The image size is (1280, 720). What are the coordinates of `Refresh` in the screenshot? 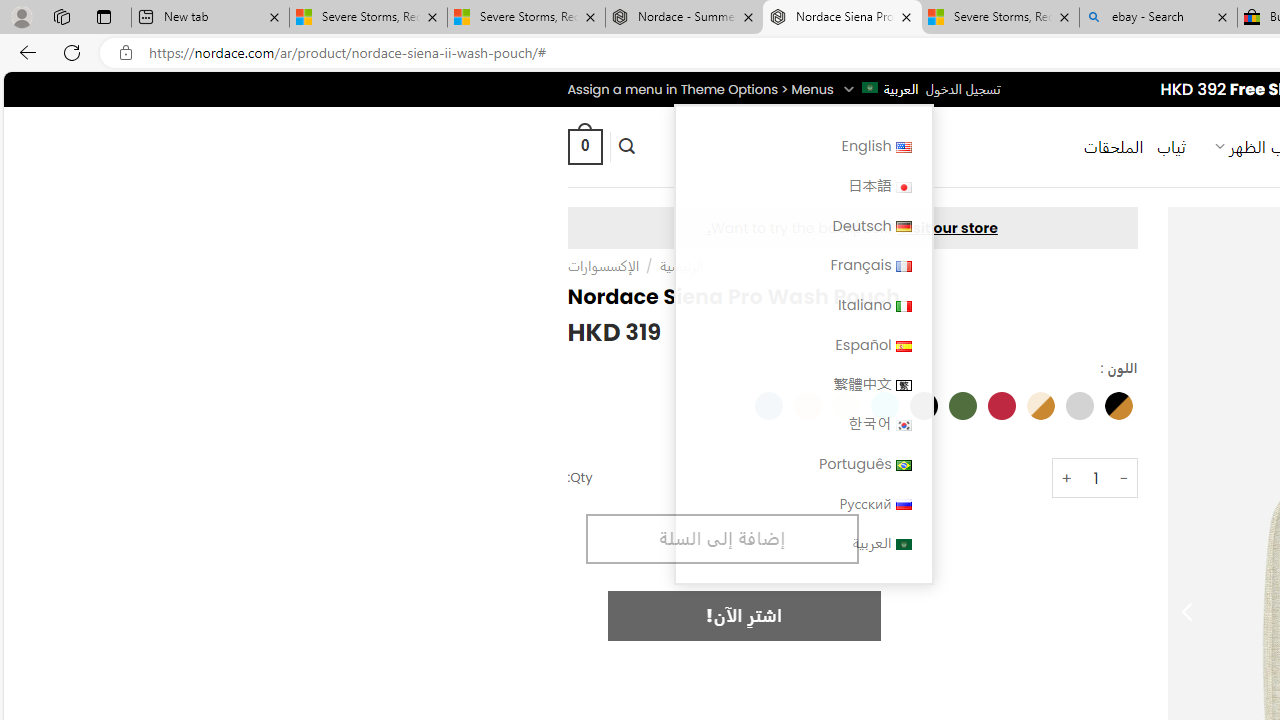 It's located at (72, 52).